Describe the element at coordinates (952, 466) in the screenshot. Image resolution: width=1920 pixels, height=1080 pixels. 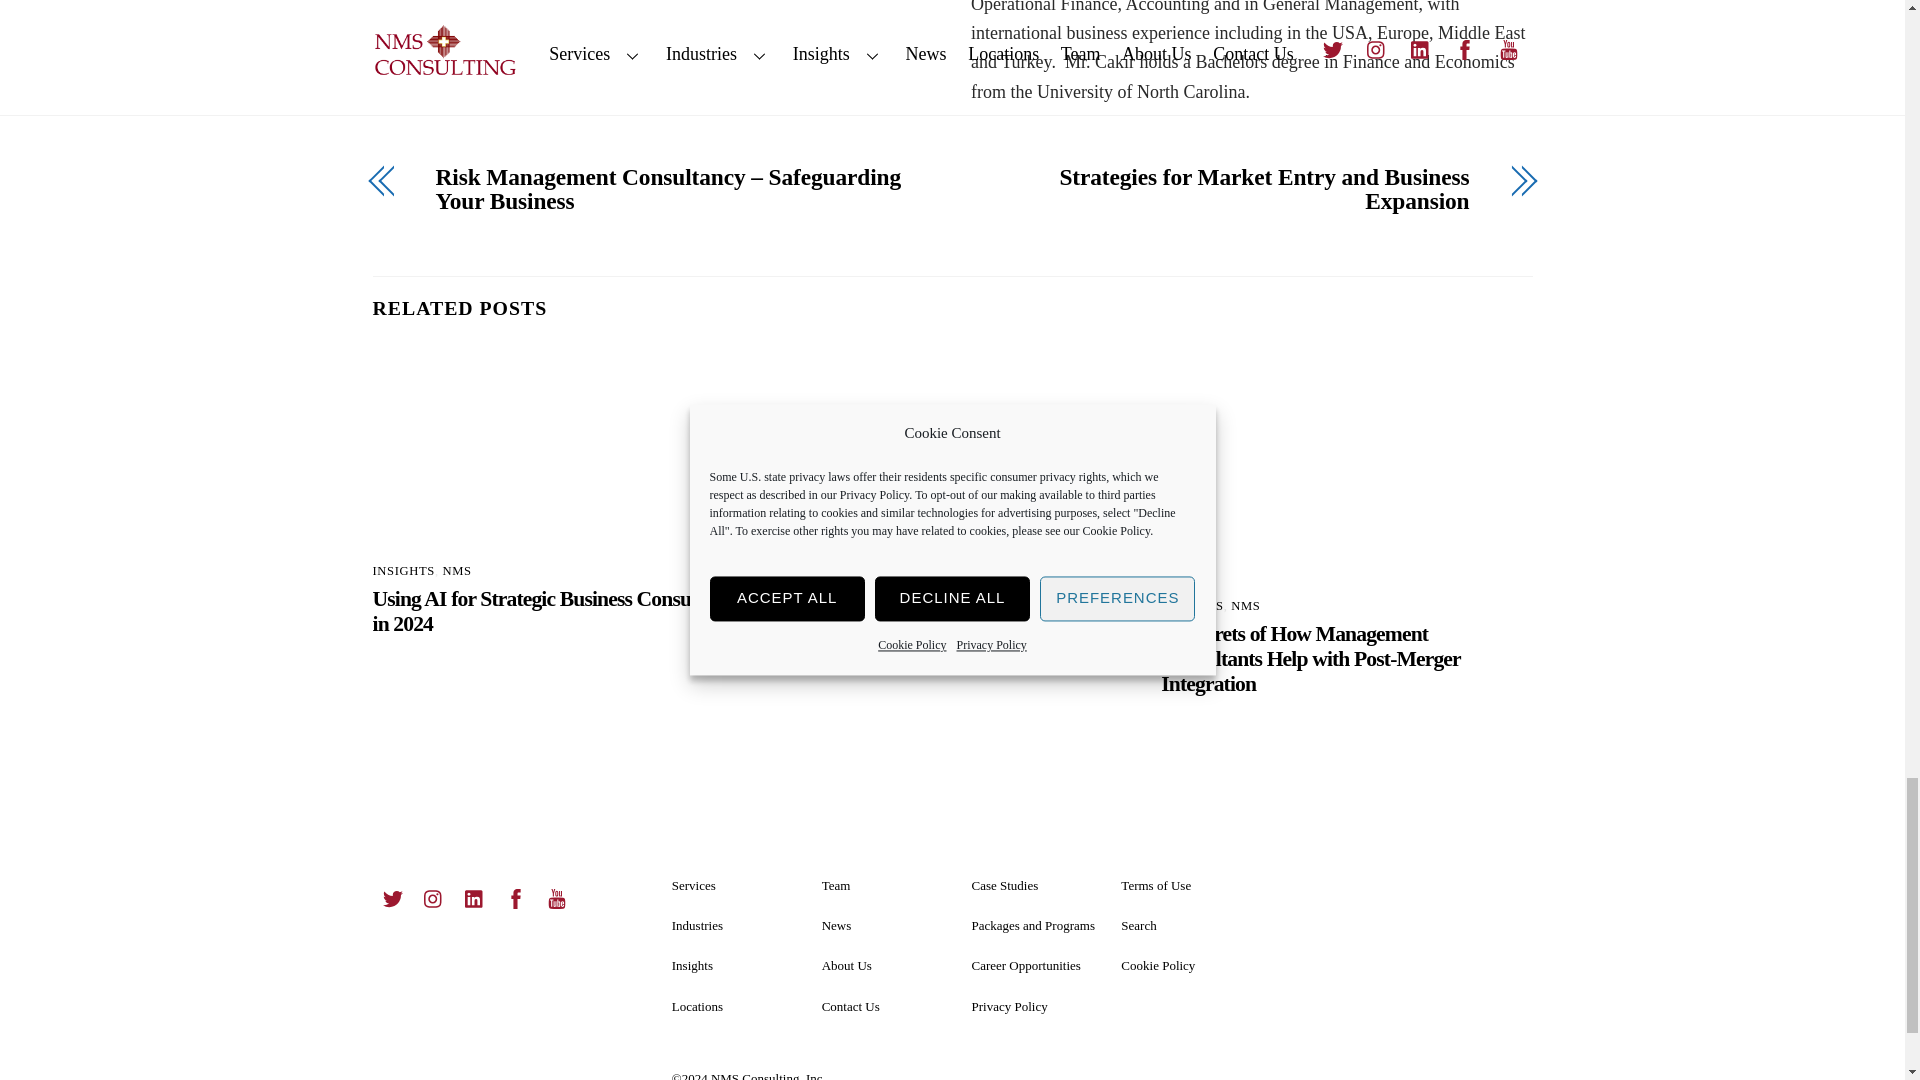
I see `The Biggest Management Consulting Trends in 2024` at that location.